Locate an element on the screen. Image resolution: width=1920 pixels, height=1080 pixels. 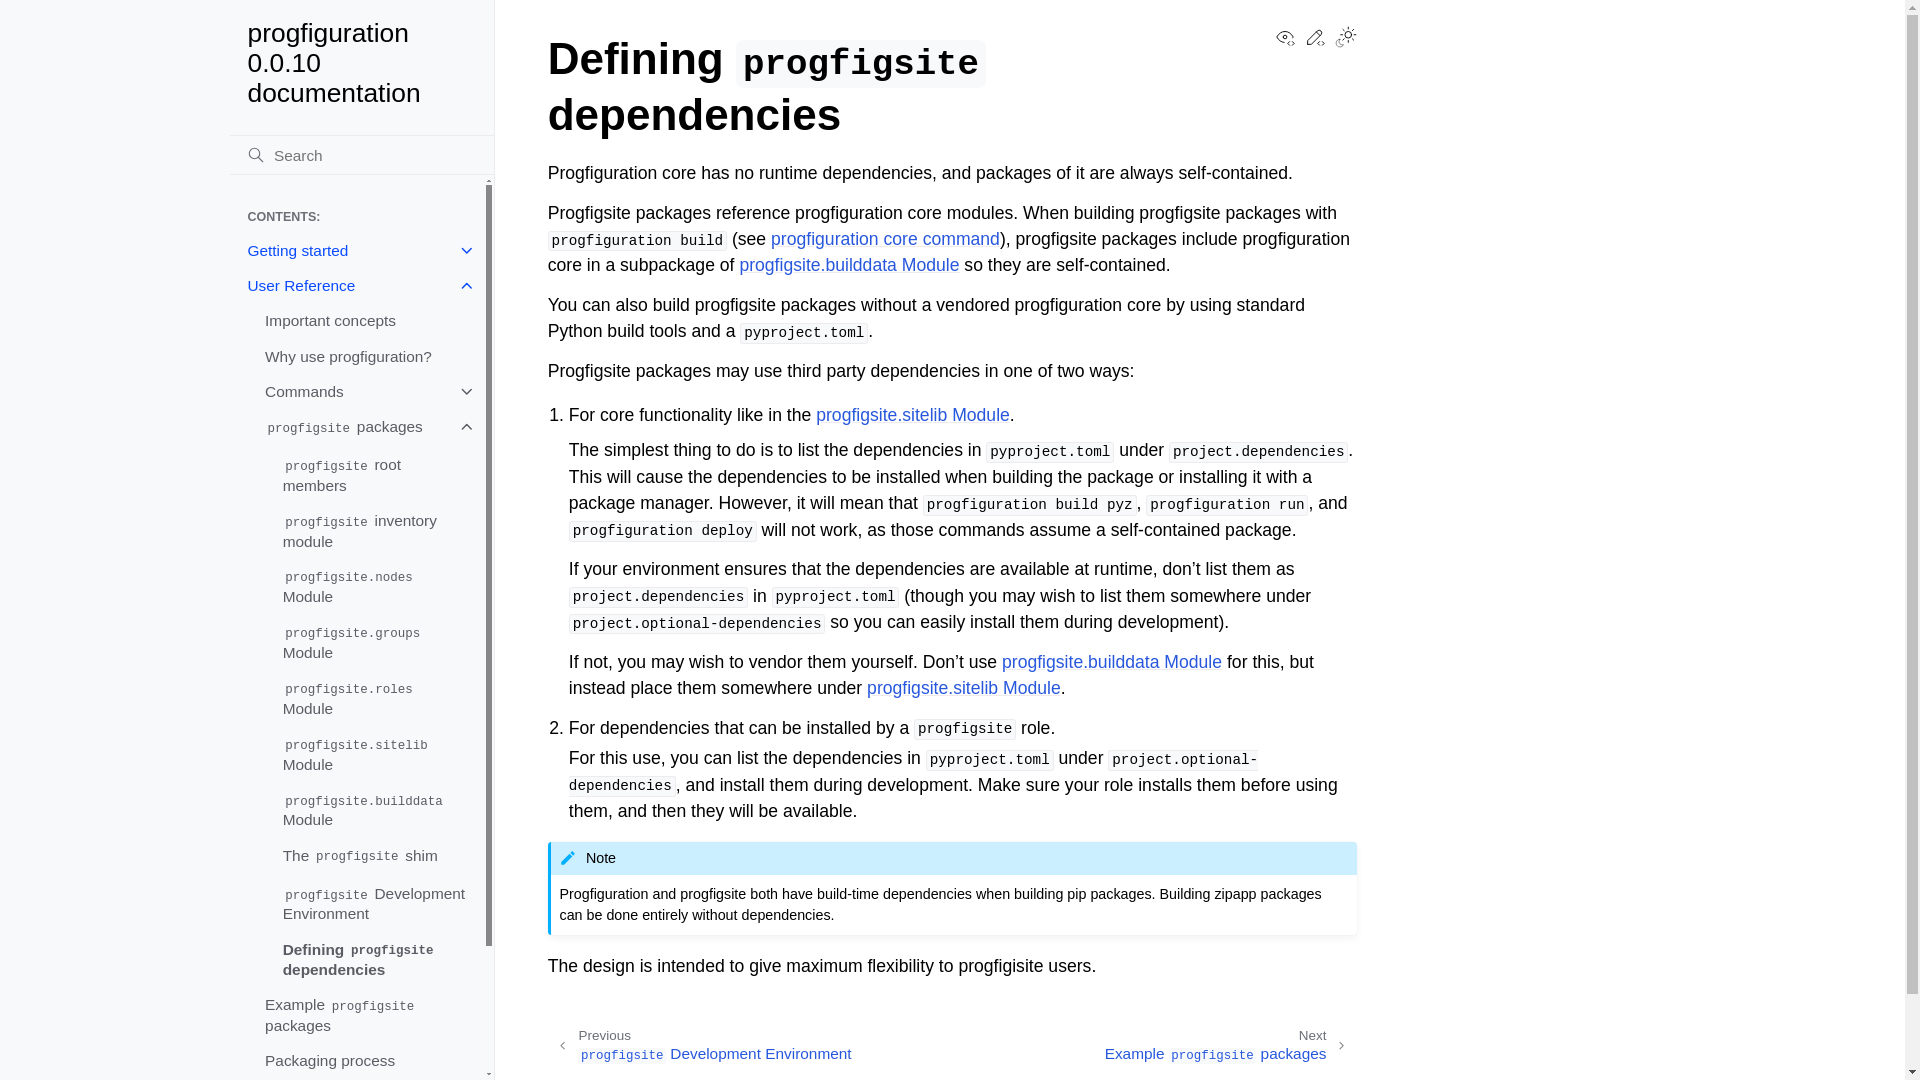
The progfigsite shim is located at coordinates (374, 856).